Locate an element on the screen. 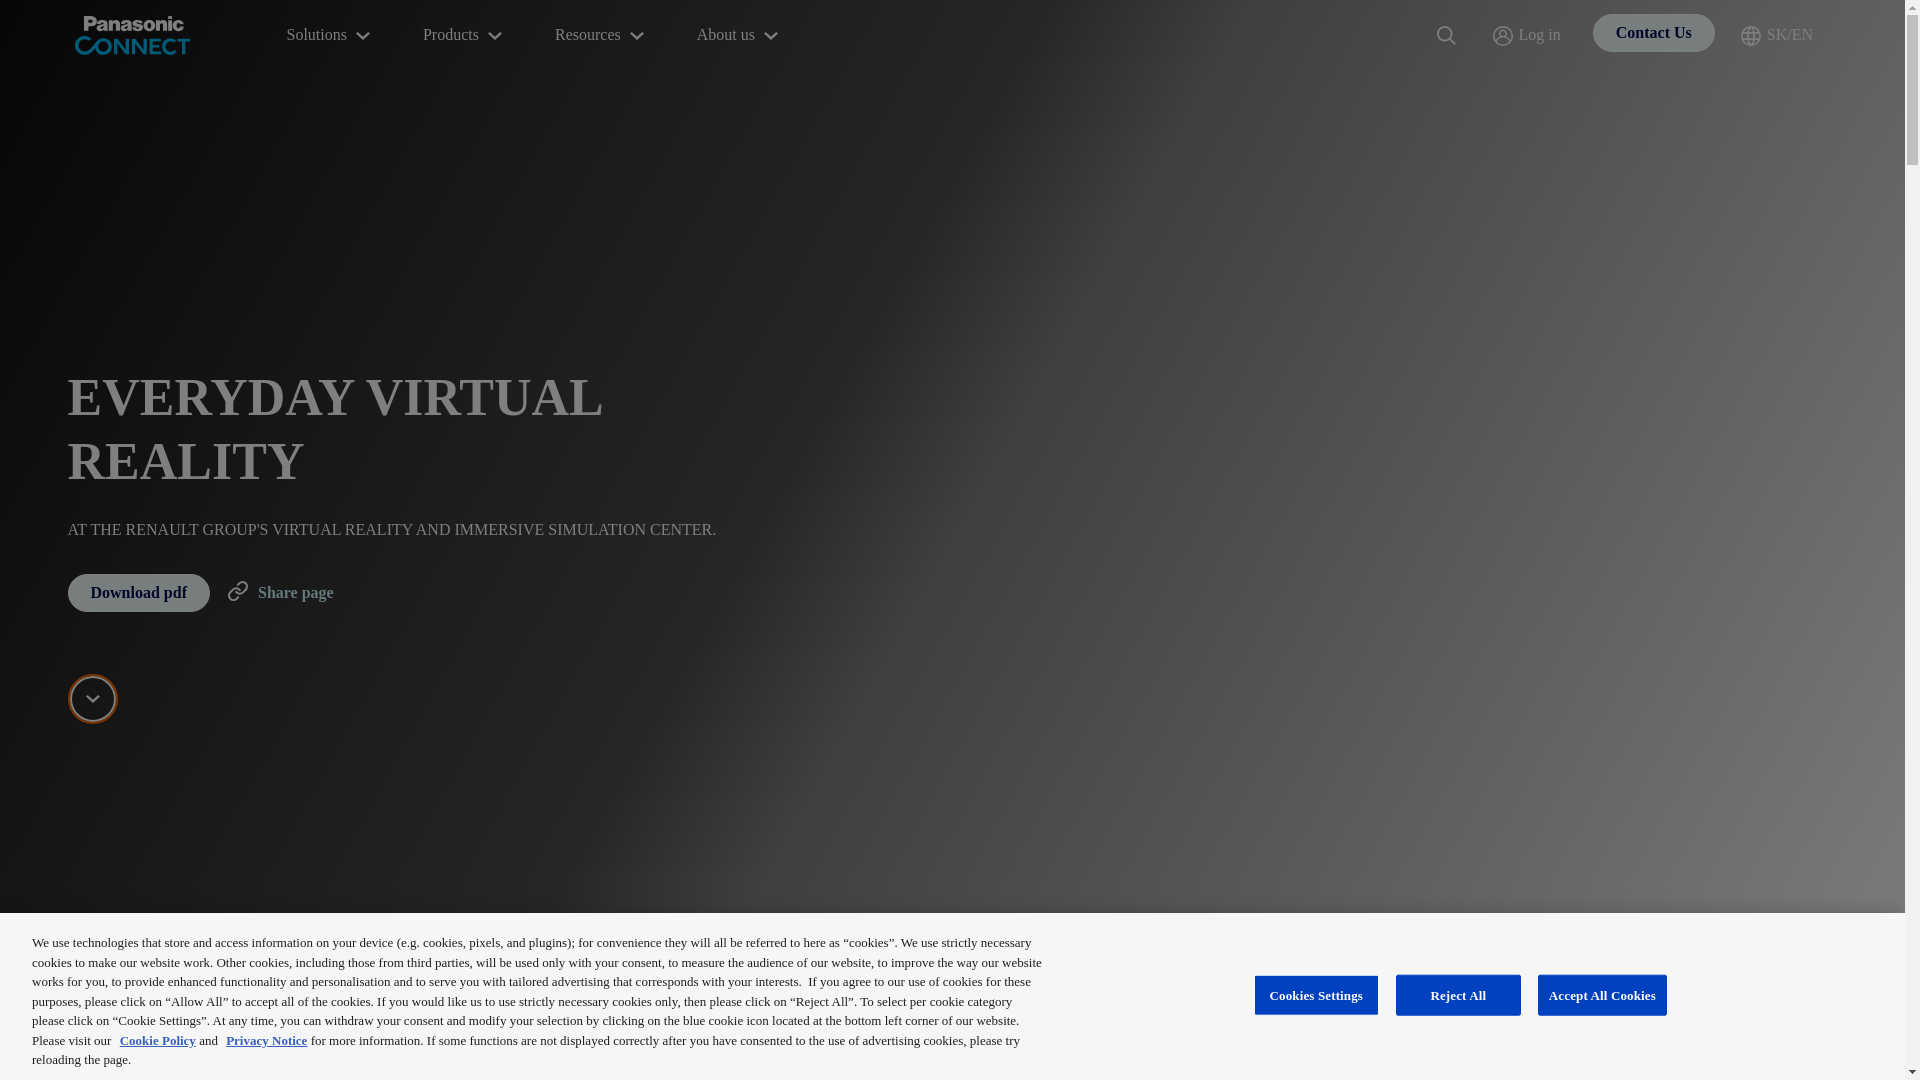  About us is located at coordinates (740, 36).